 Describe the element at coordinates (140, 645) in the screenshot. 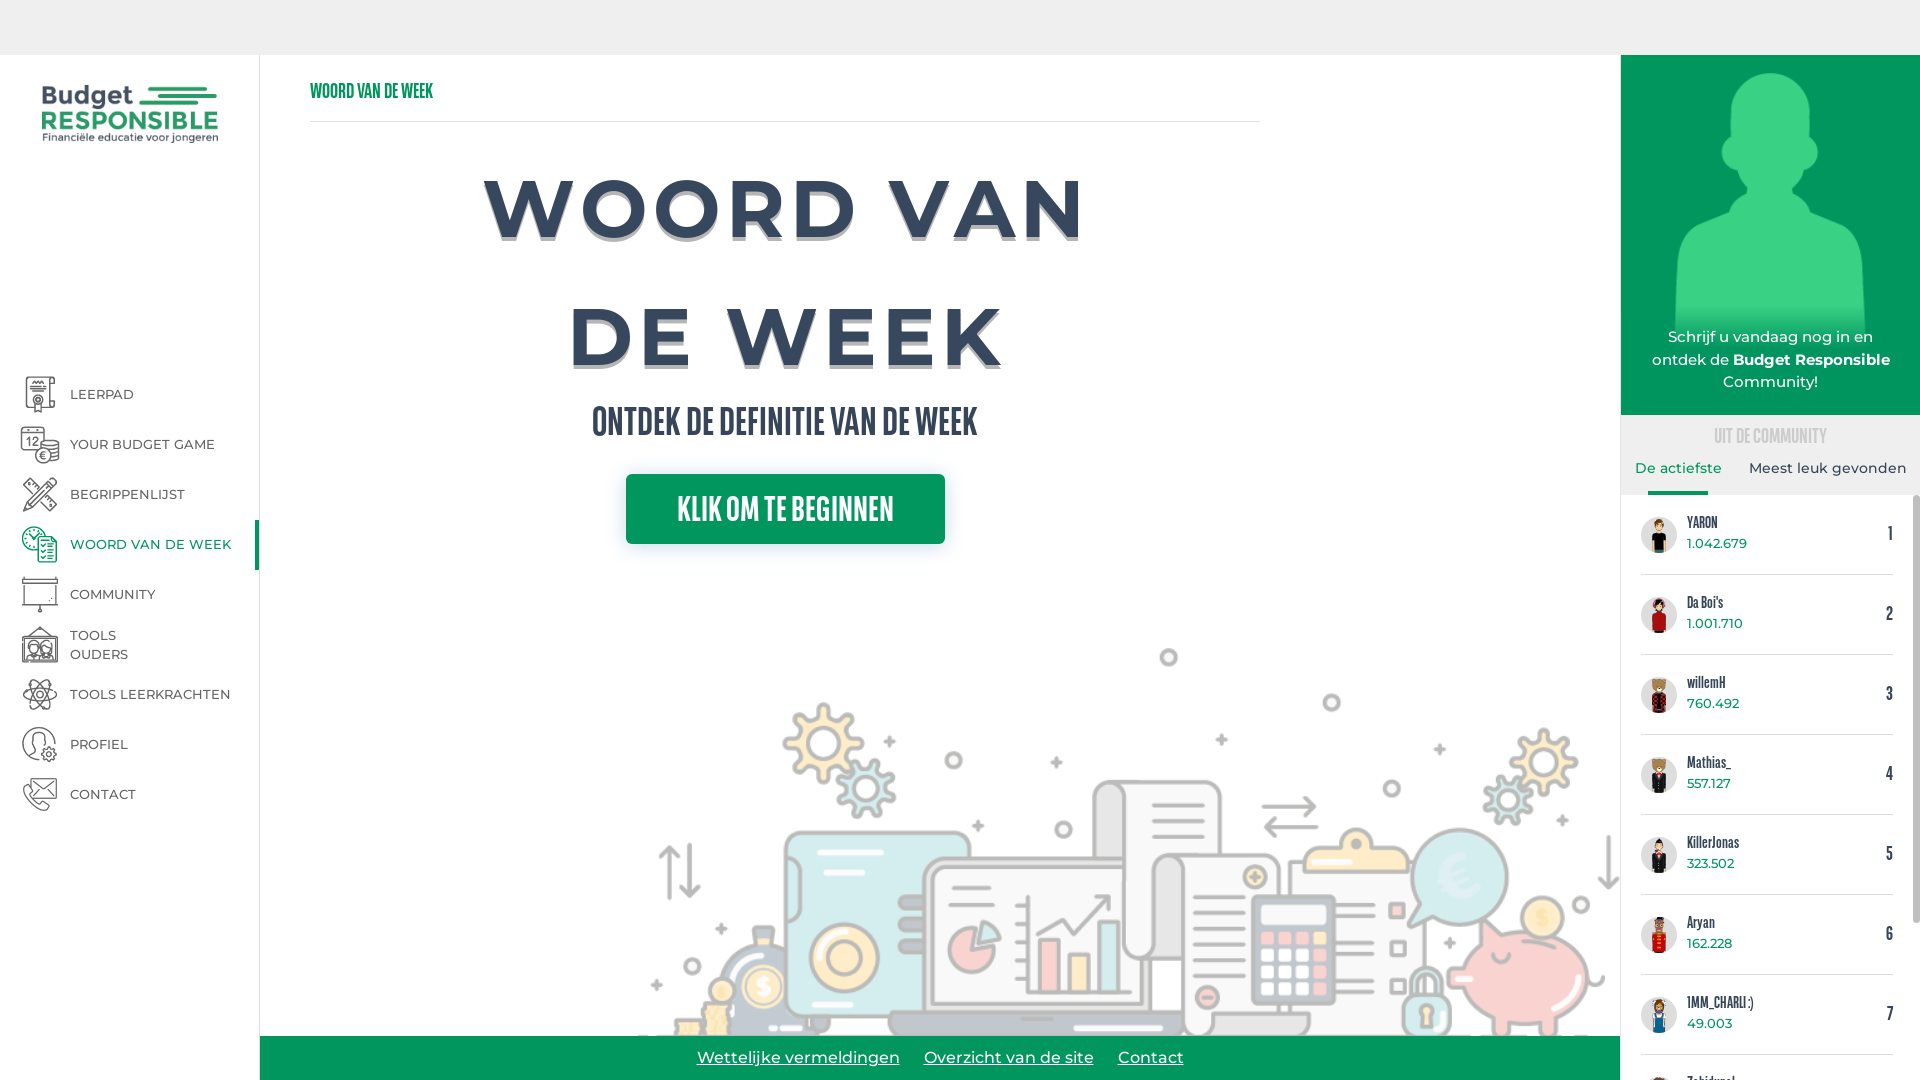

I see `TOOLS
OUDERS` at that location.